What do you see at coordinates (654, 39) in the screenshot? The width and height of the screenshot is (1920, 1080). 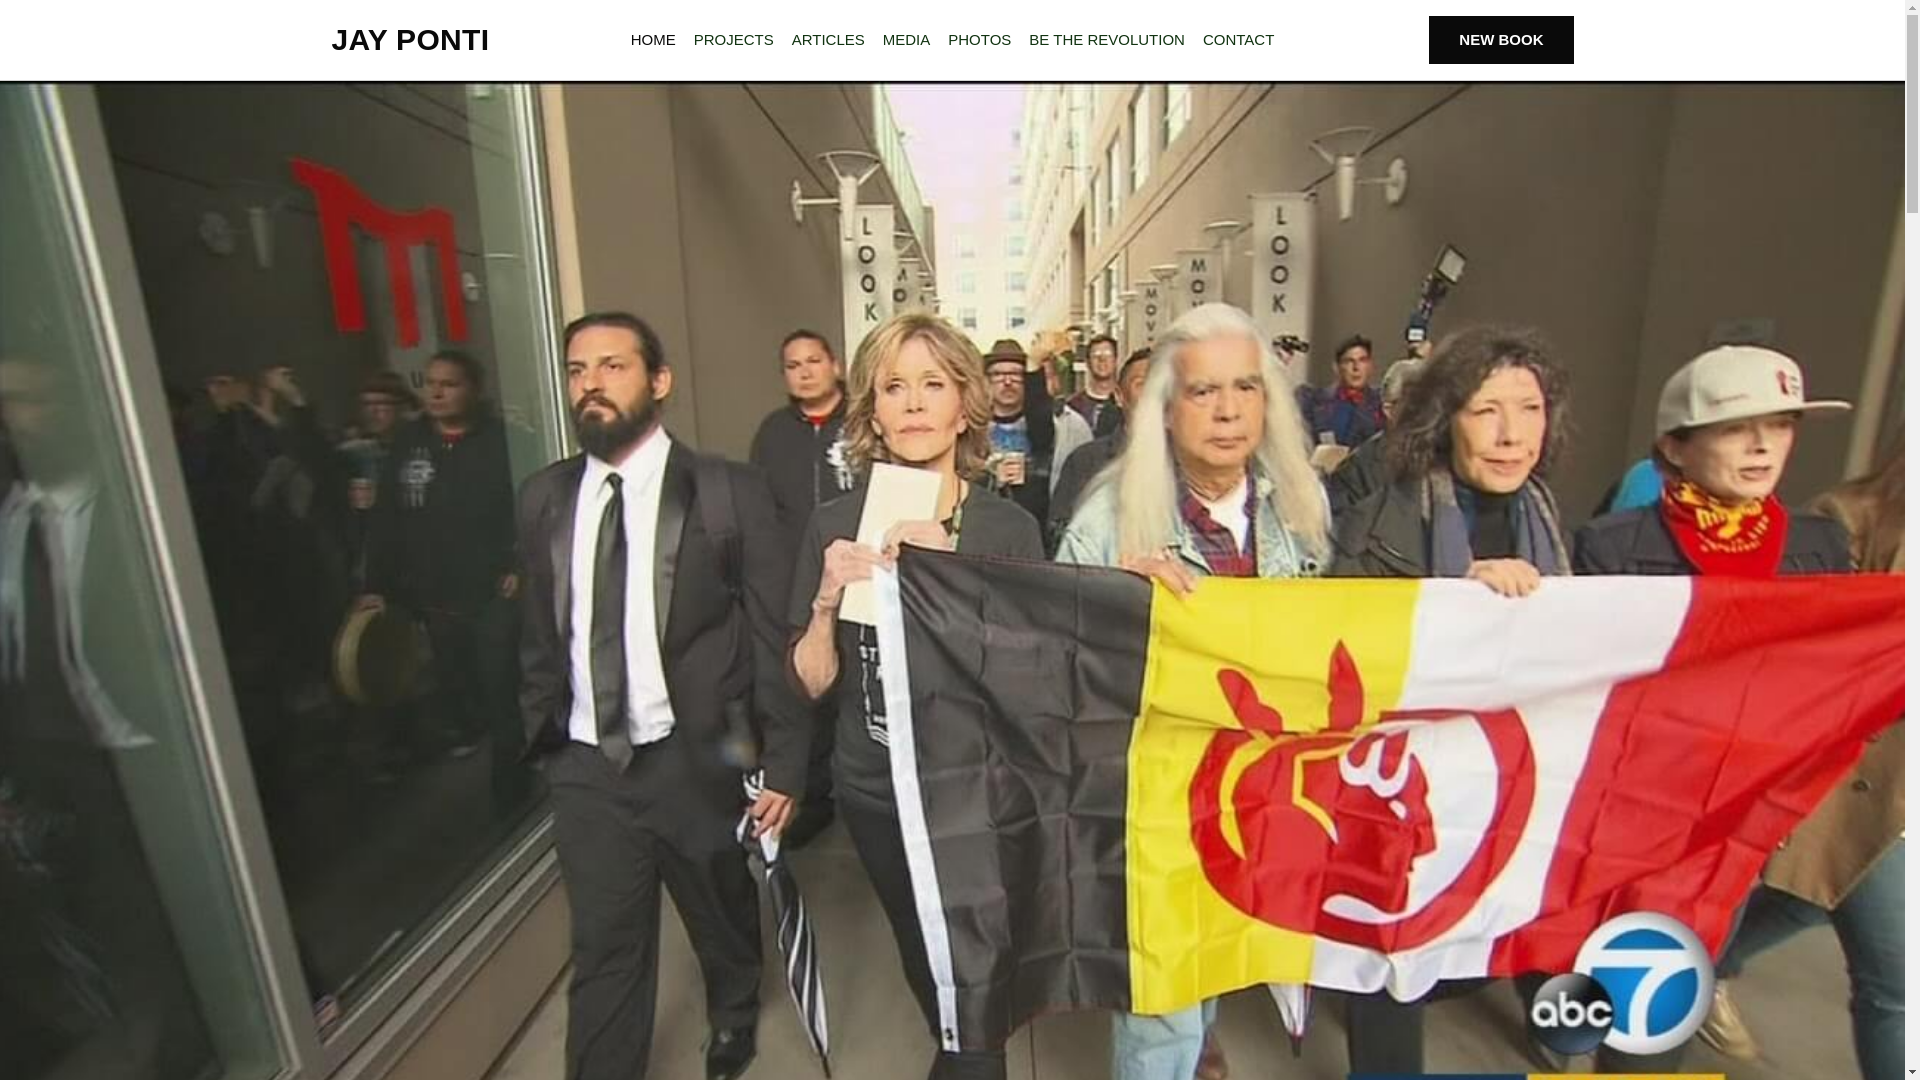 I see `HOME` at bounding box center [654, 39].